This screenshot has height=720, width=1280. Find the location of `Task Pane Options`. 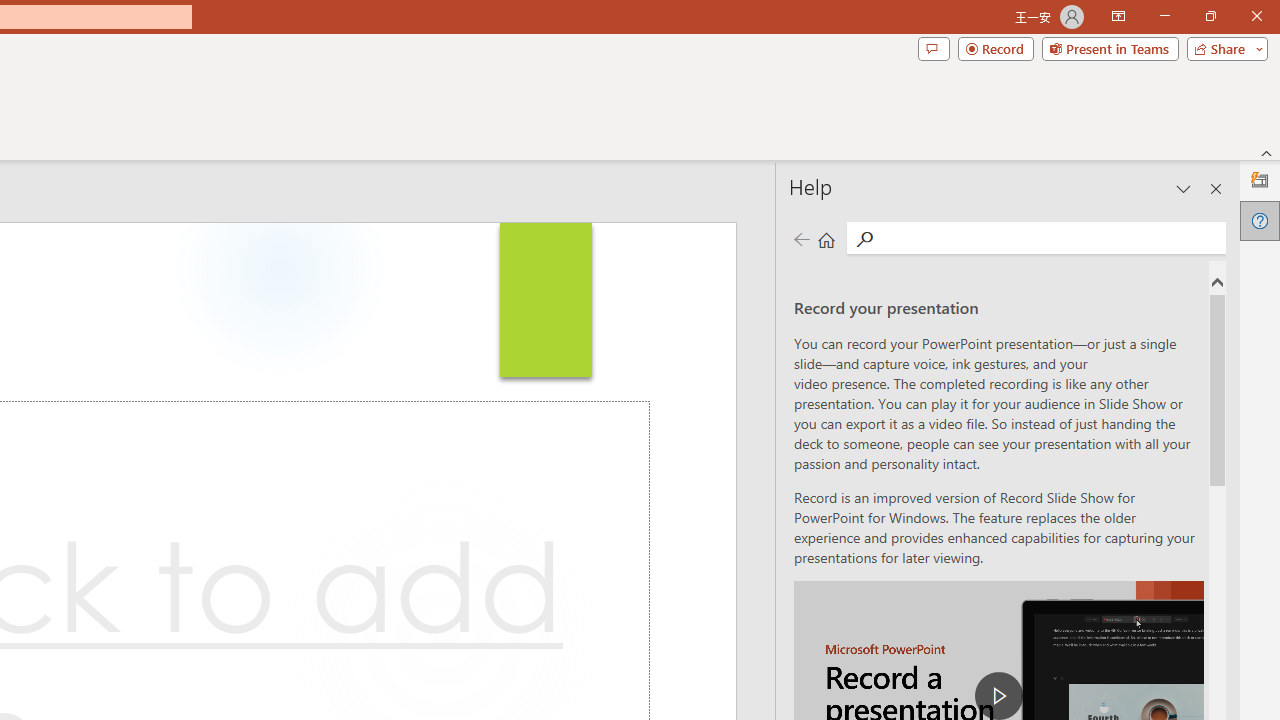

Task Pane Options is located at coordinates (1184, 188).